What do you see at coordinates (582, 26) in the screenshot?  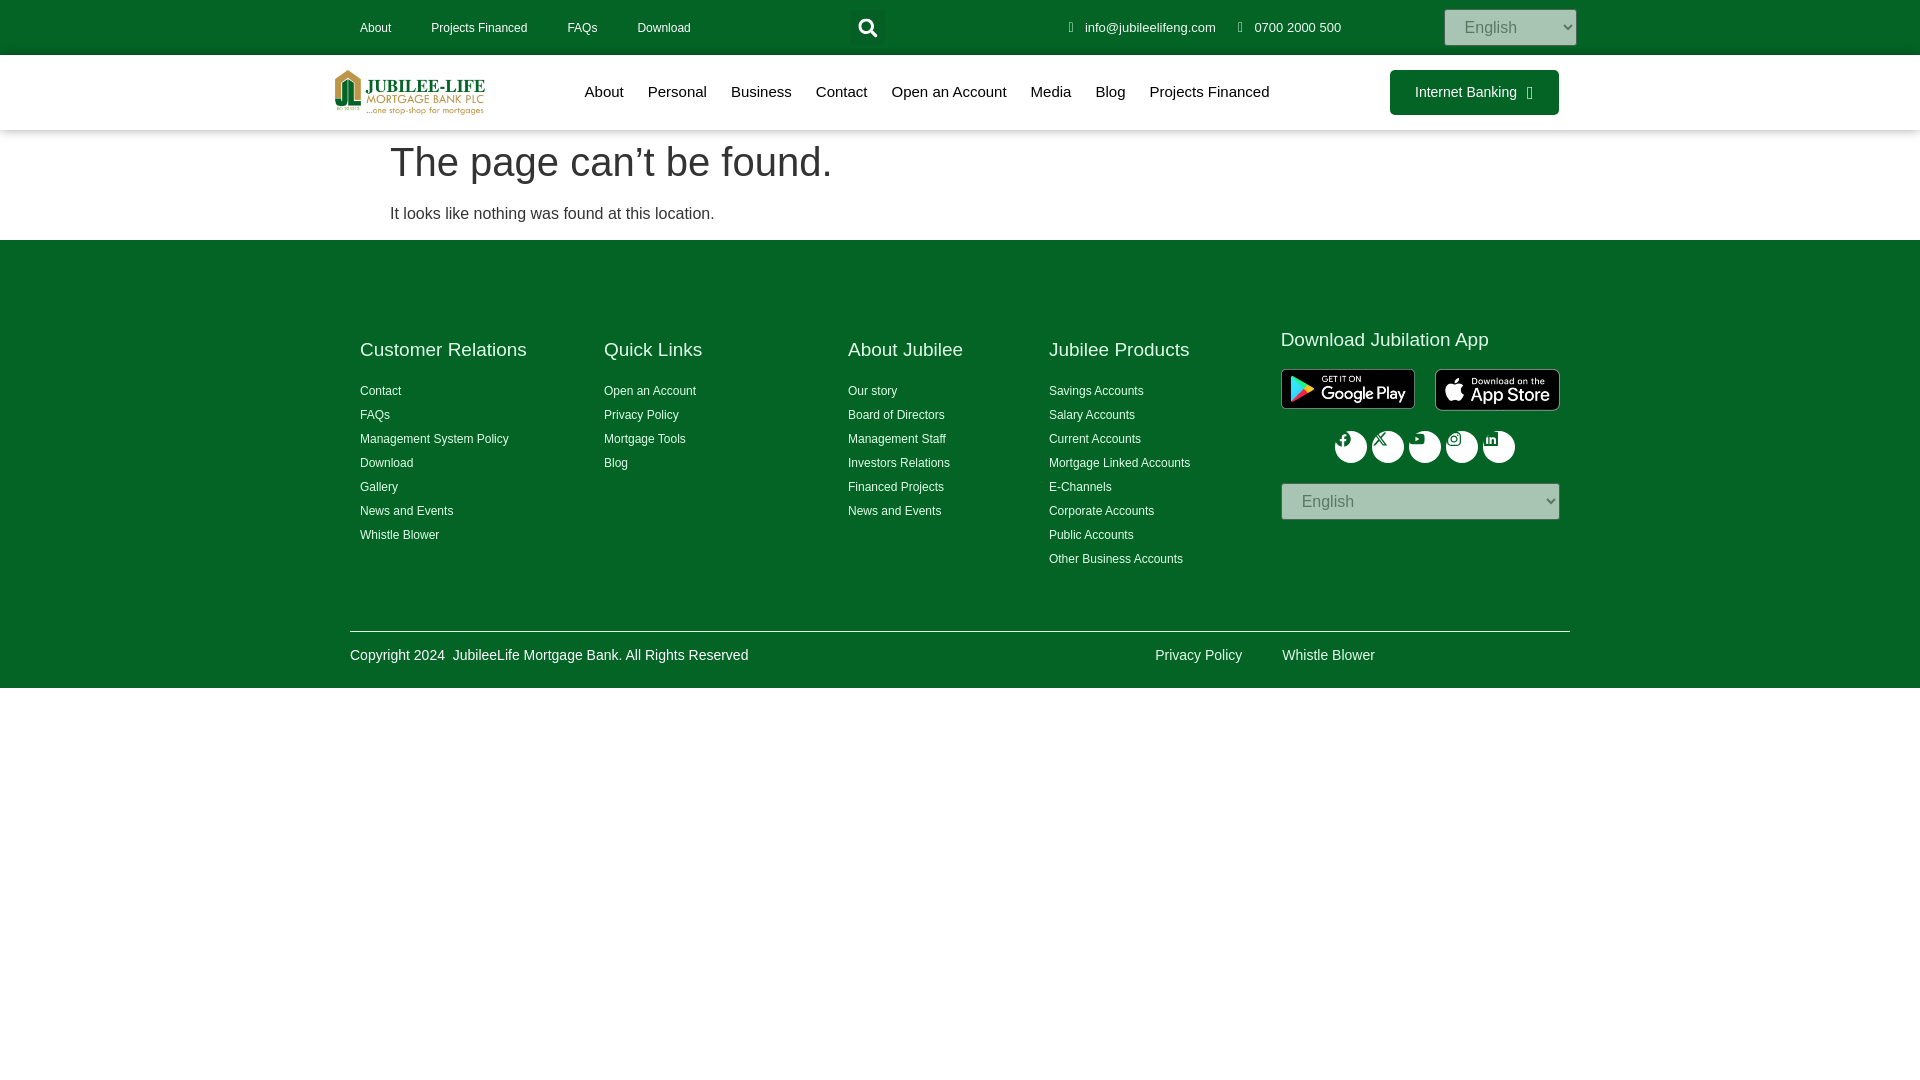 I see `FAQs` at bounding box center [582, 26].